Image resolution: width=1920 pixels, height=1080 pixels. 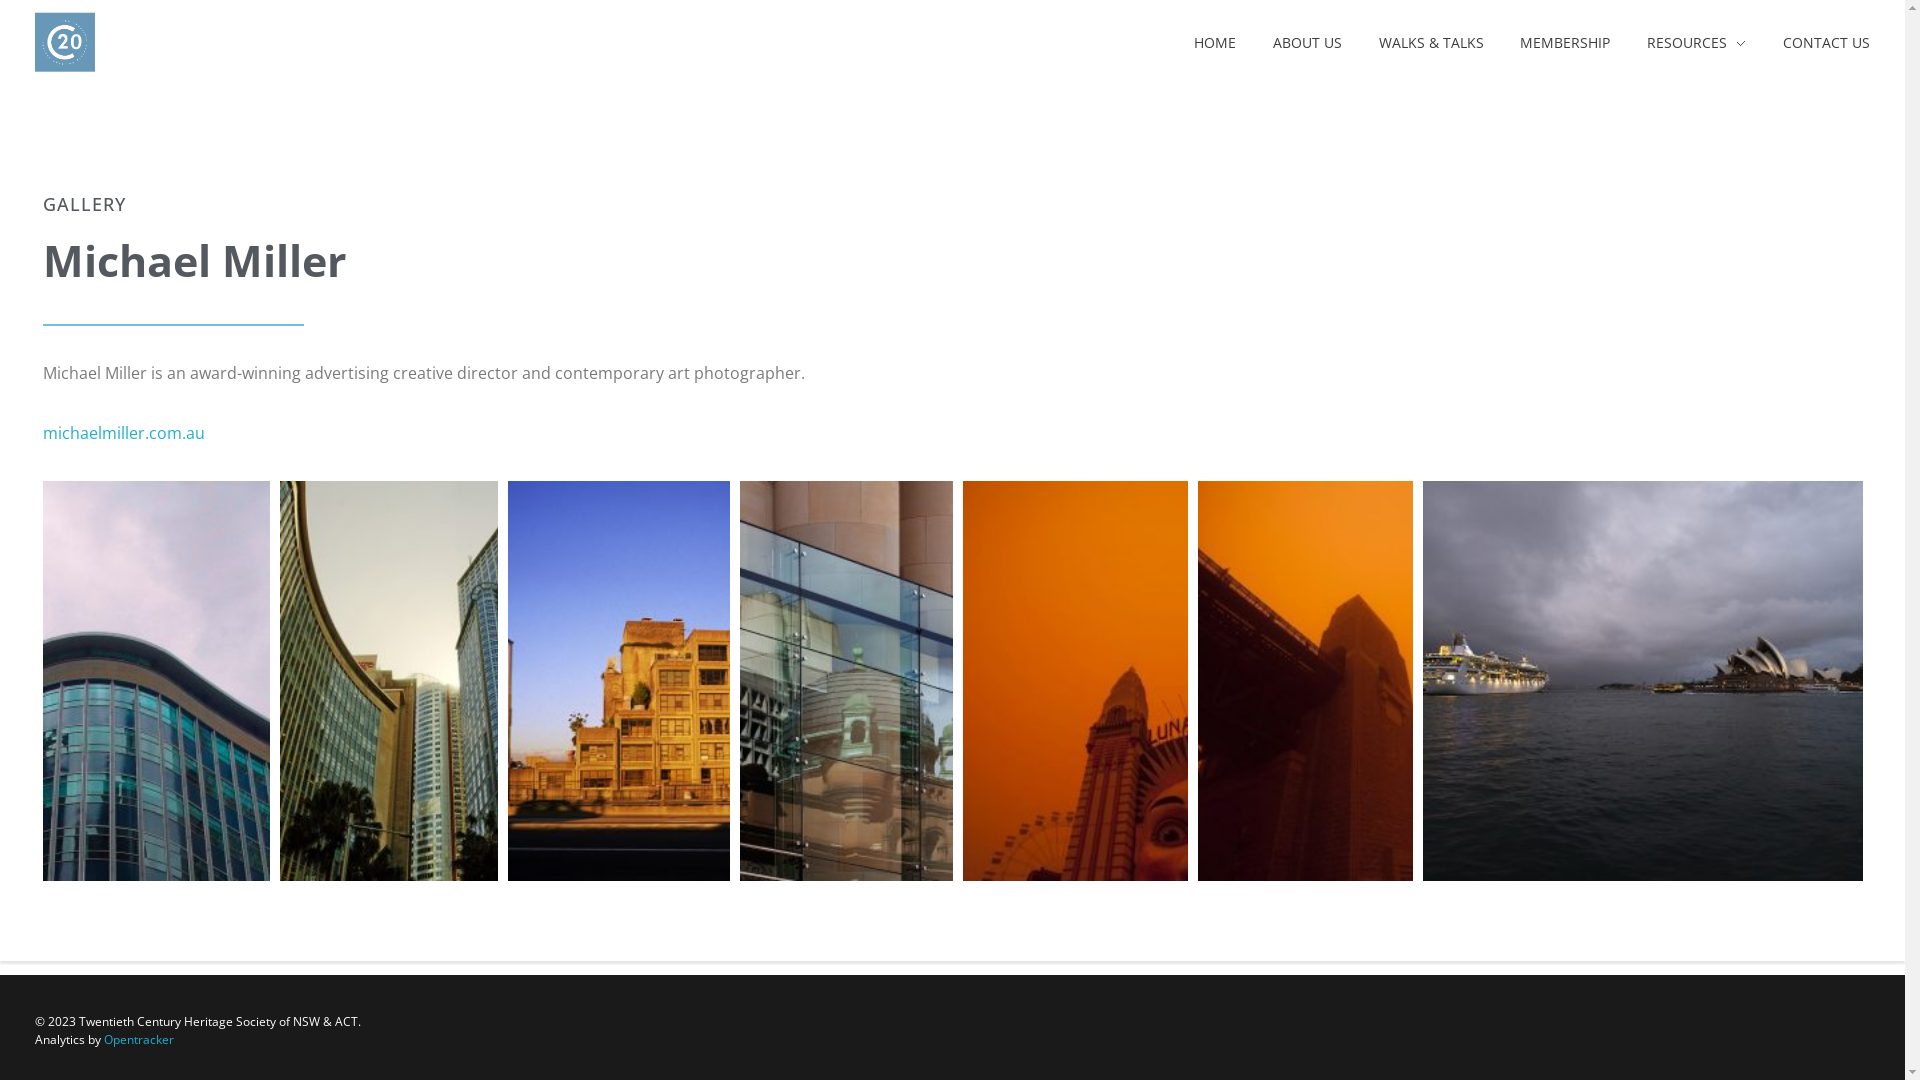 I want to click on the cubes, so click(x=708, y=681).